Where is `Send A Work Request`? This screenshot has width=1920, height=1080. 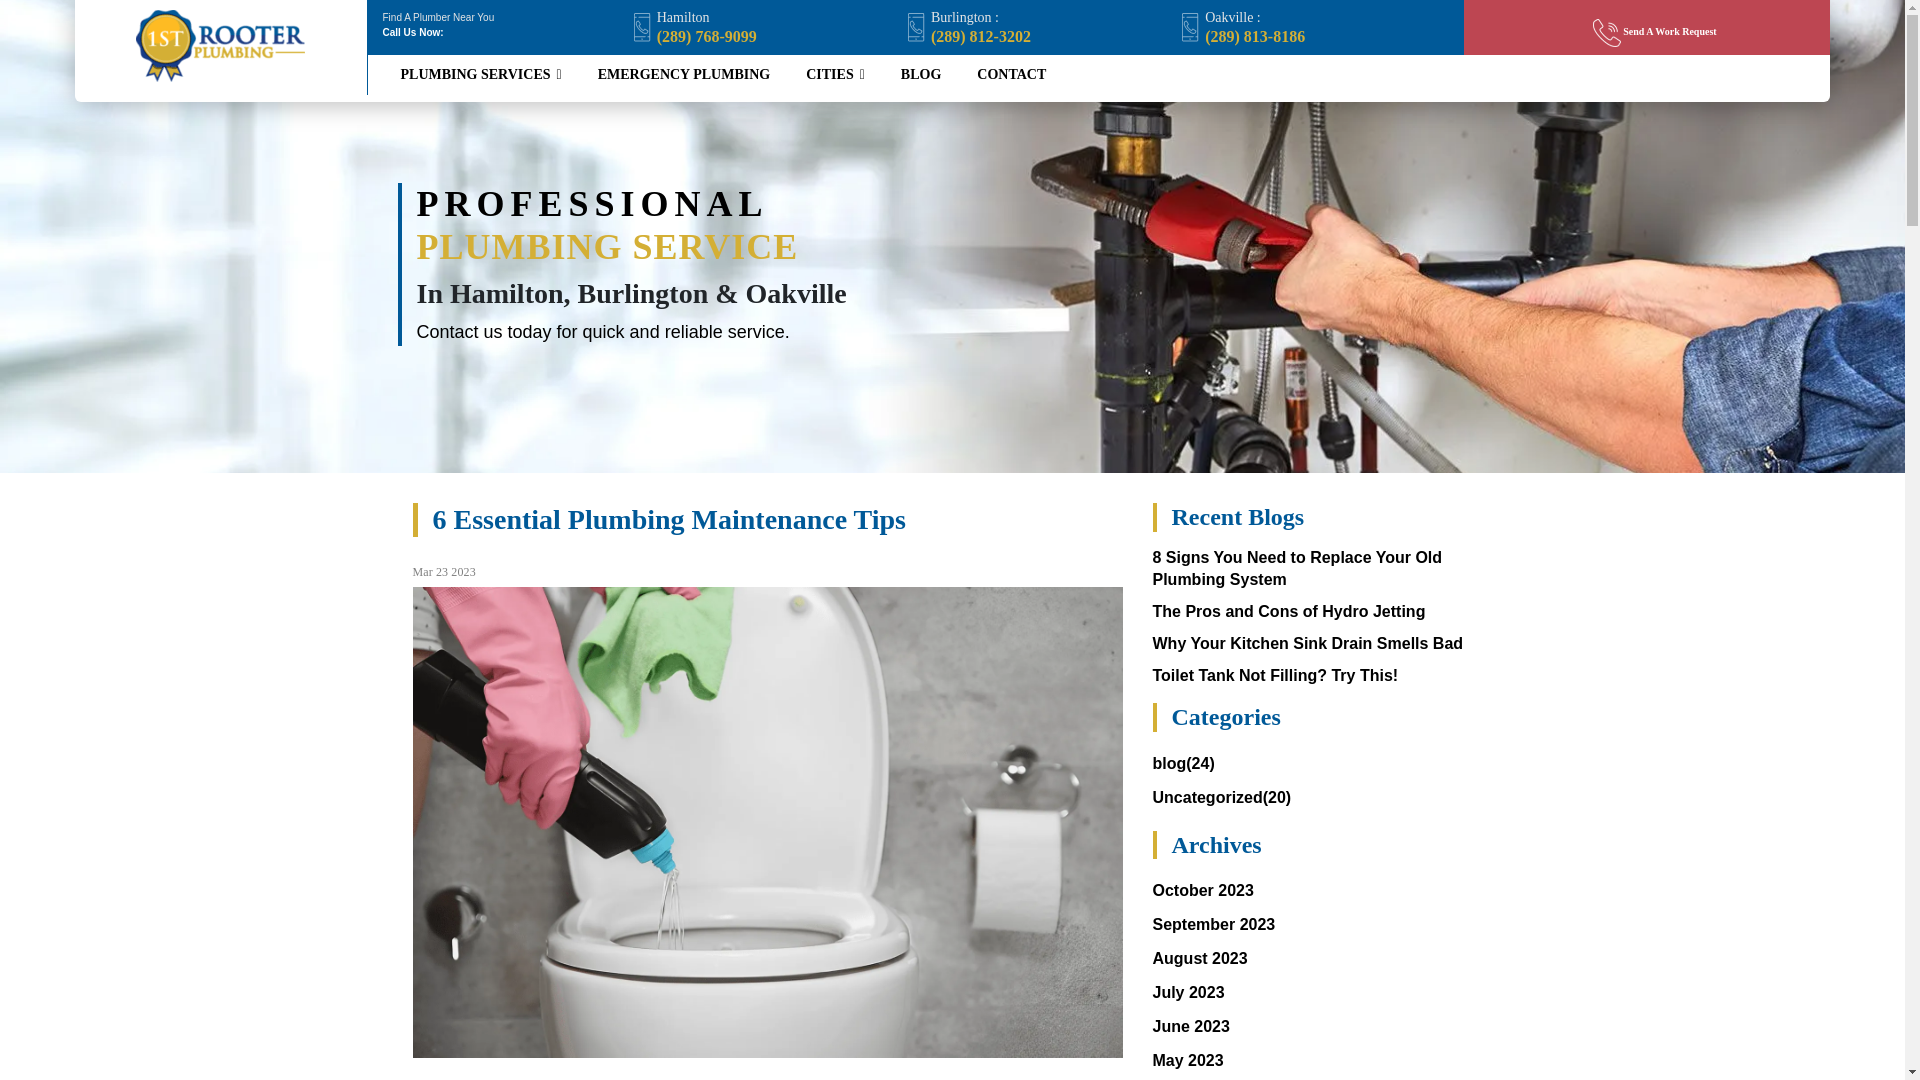
Send A Work Request is located at coordinates (1655, 32).